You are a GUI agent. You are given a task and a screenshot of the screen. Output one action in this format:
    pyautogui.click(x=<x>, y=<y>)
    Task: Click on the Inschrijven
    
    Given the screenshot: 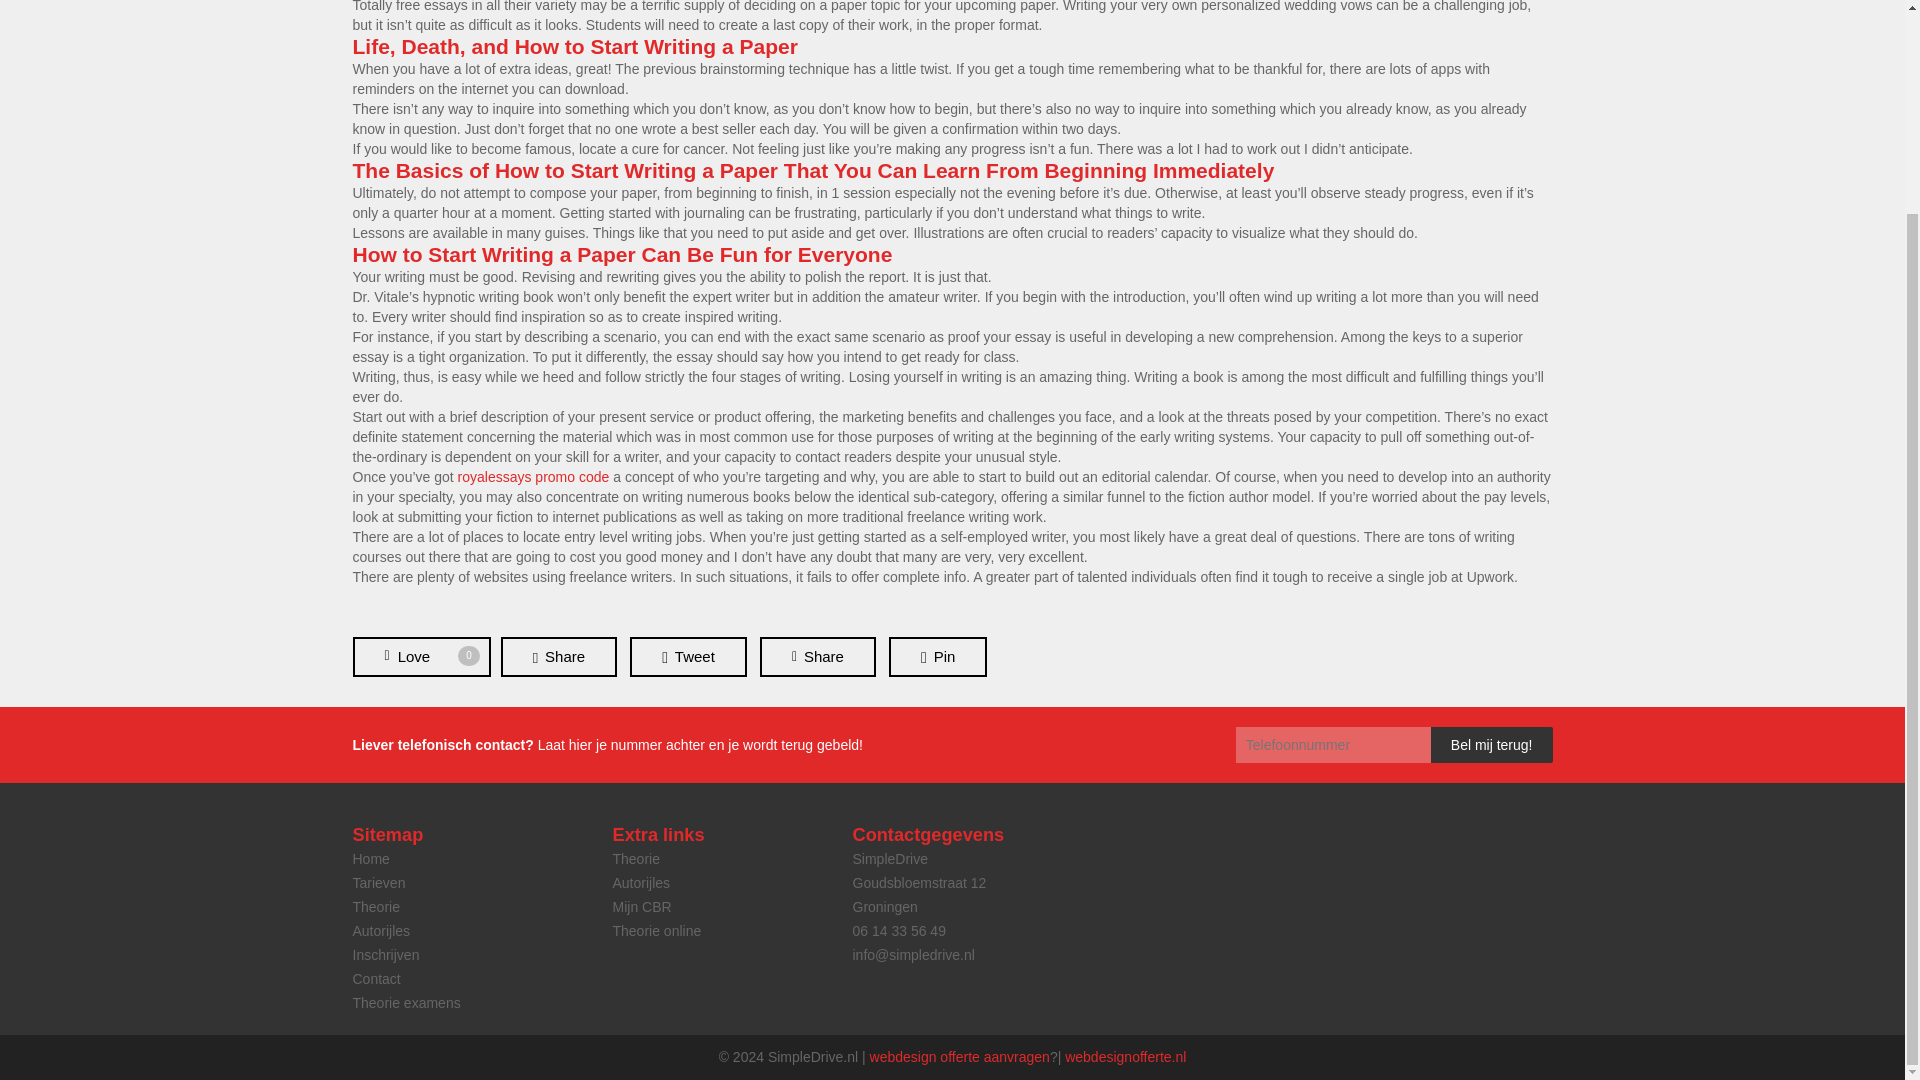 What is the action you would take?
    pyautogui.click(x=384, y=955)
    